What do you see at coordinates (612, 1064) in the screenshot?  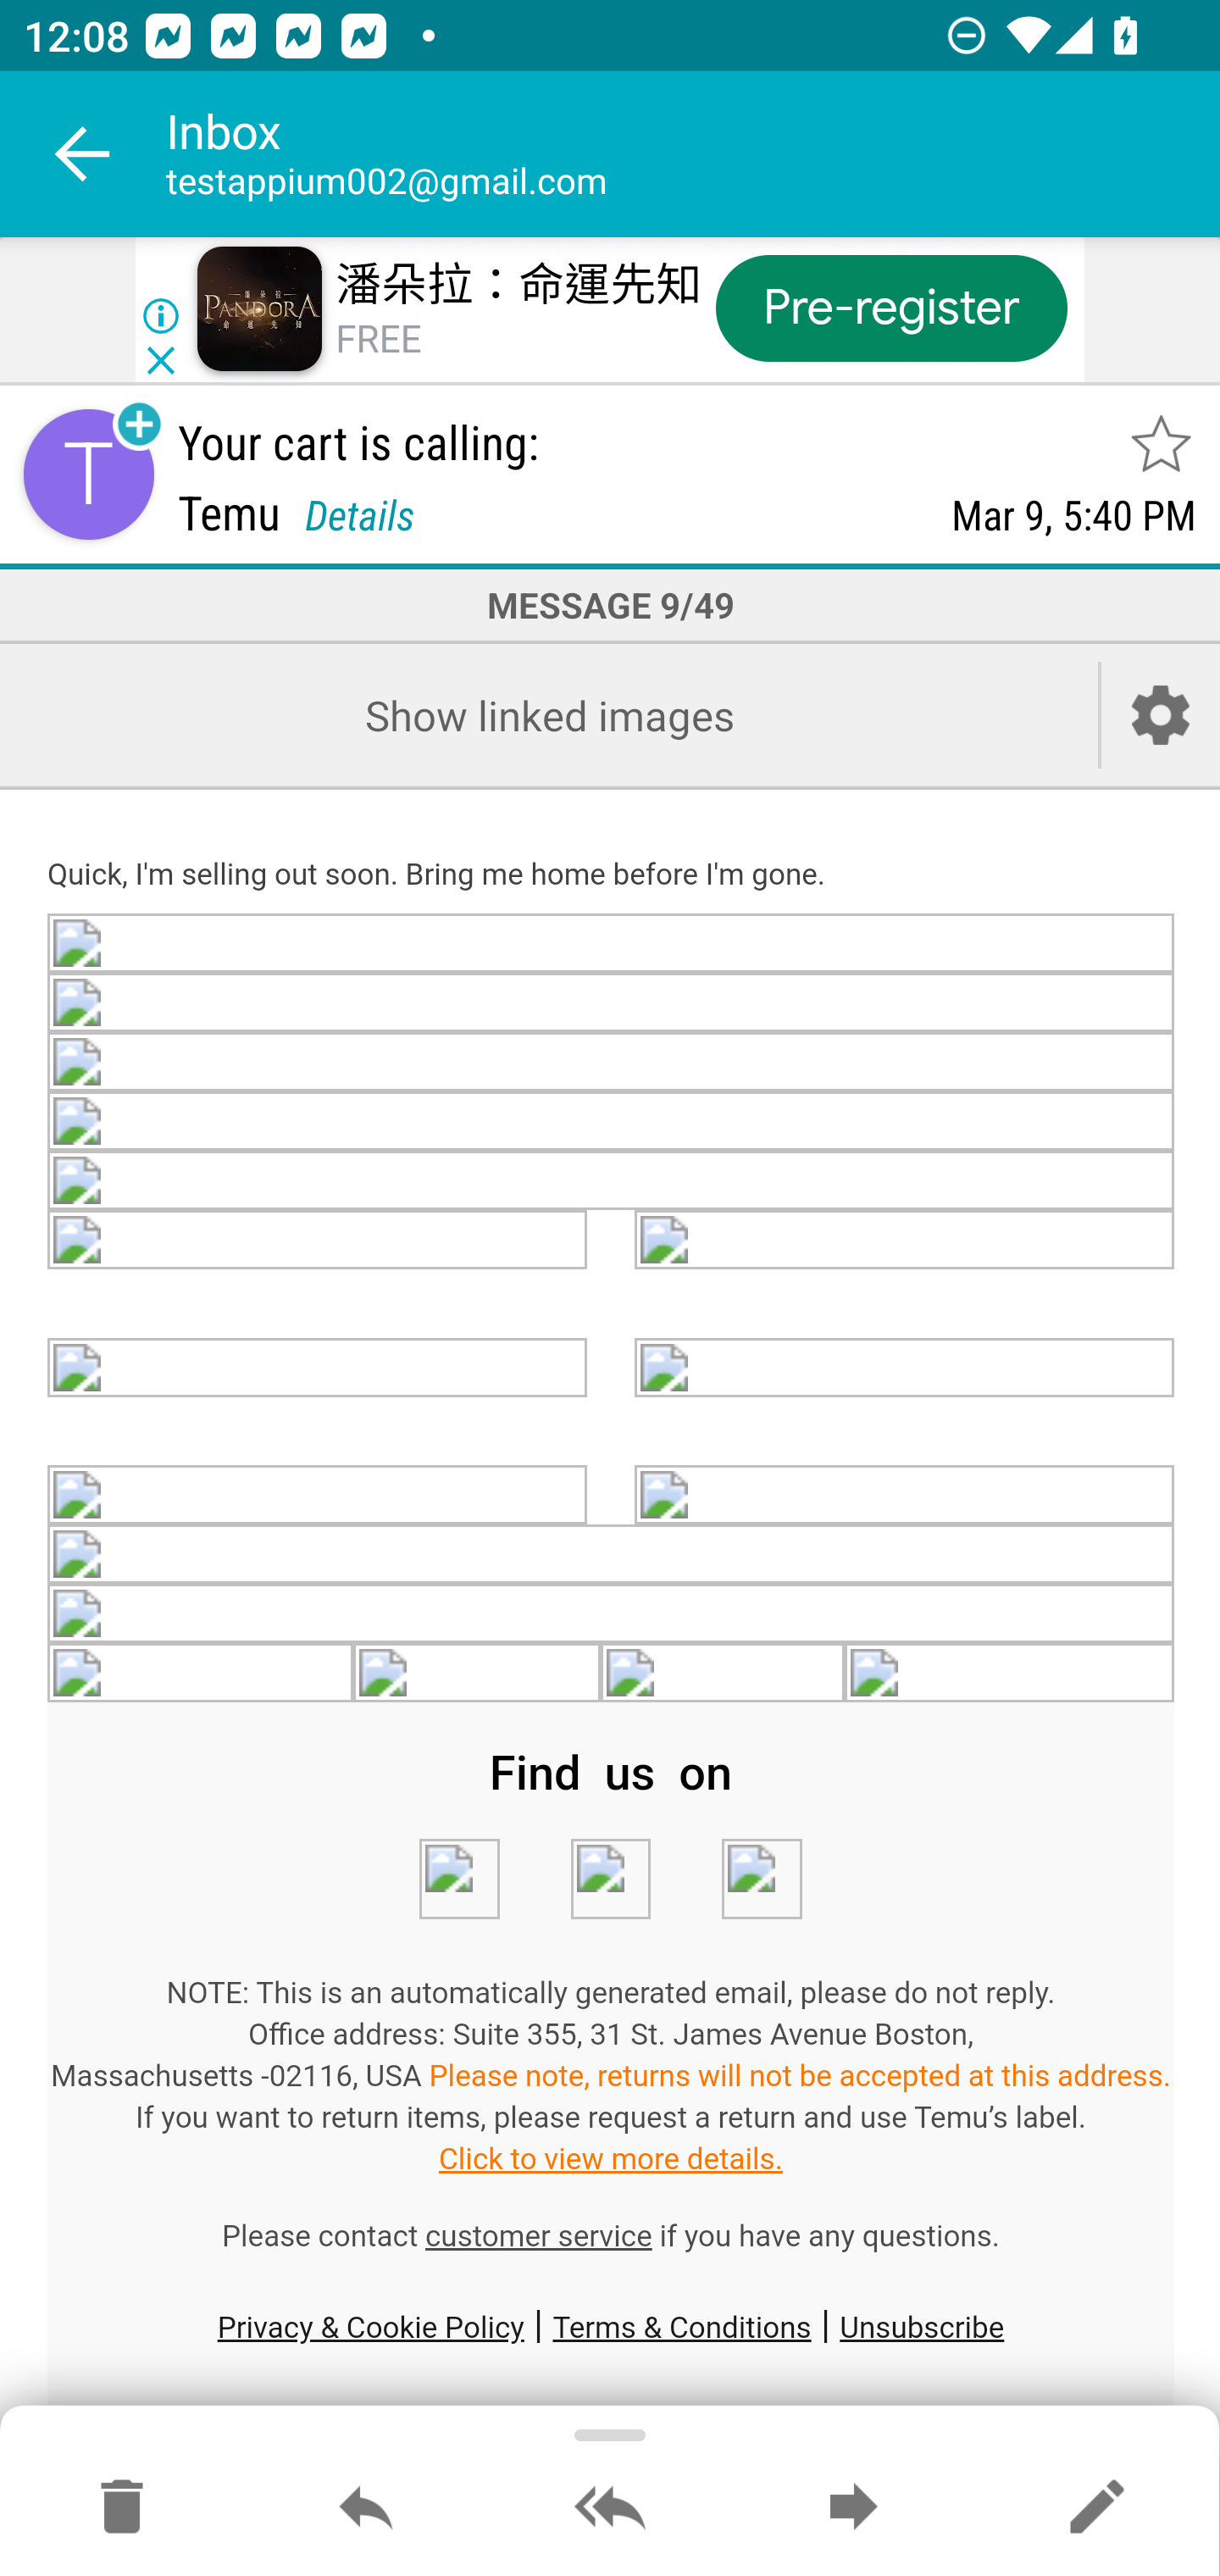 I see `data:` at bounding box center [612, 1064].